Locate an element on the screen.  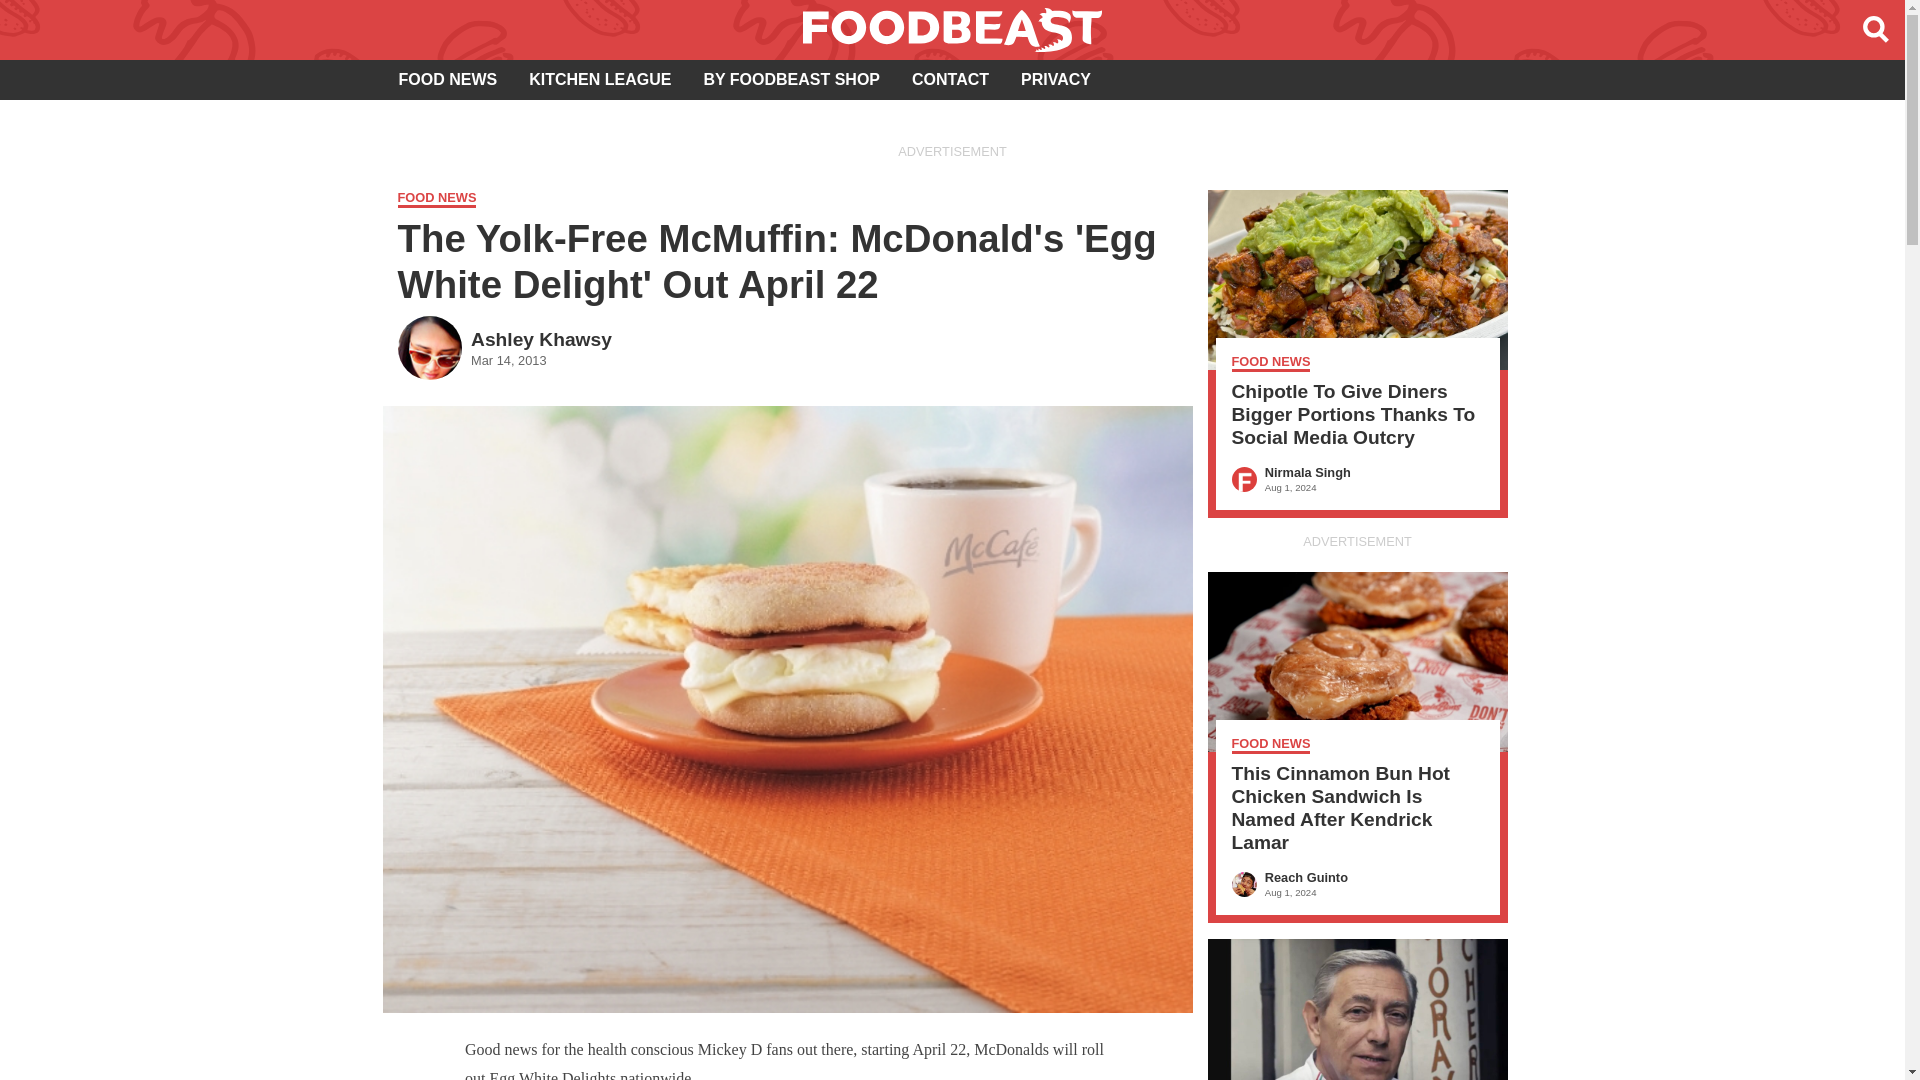
BY FOODBEAST SHOP is located at coordinates (950, 80).